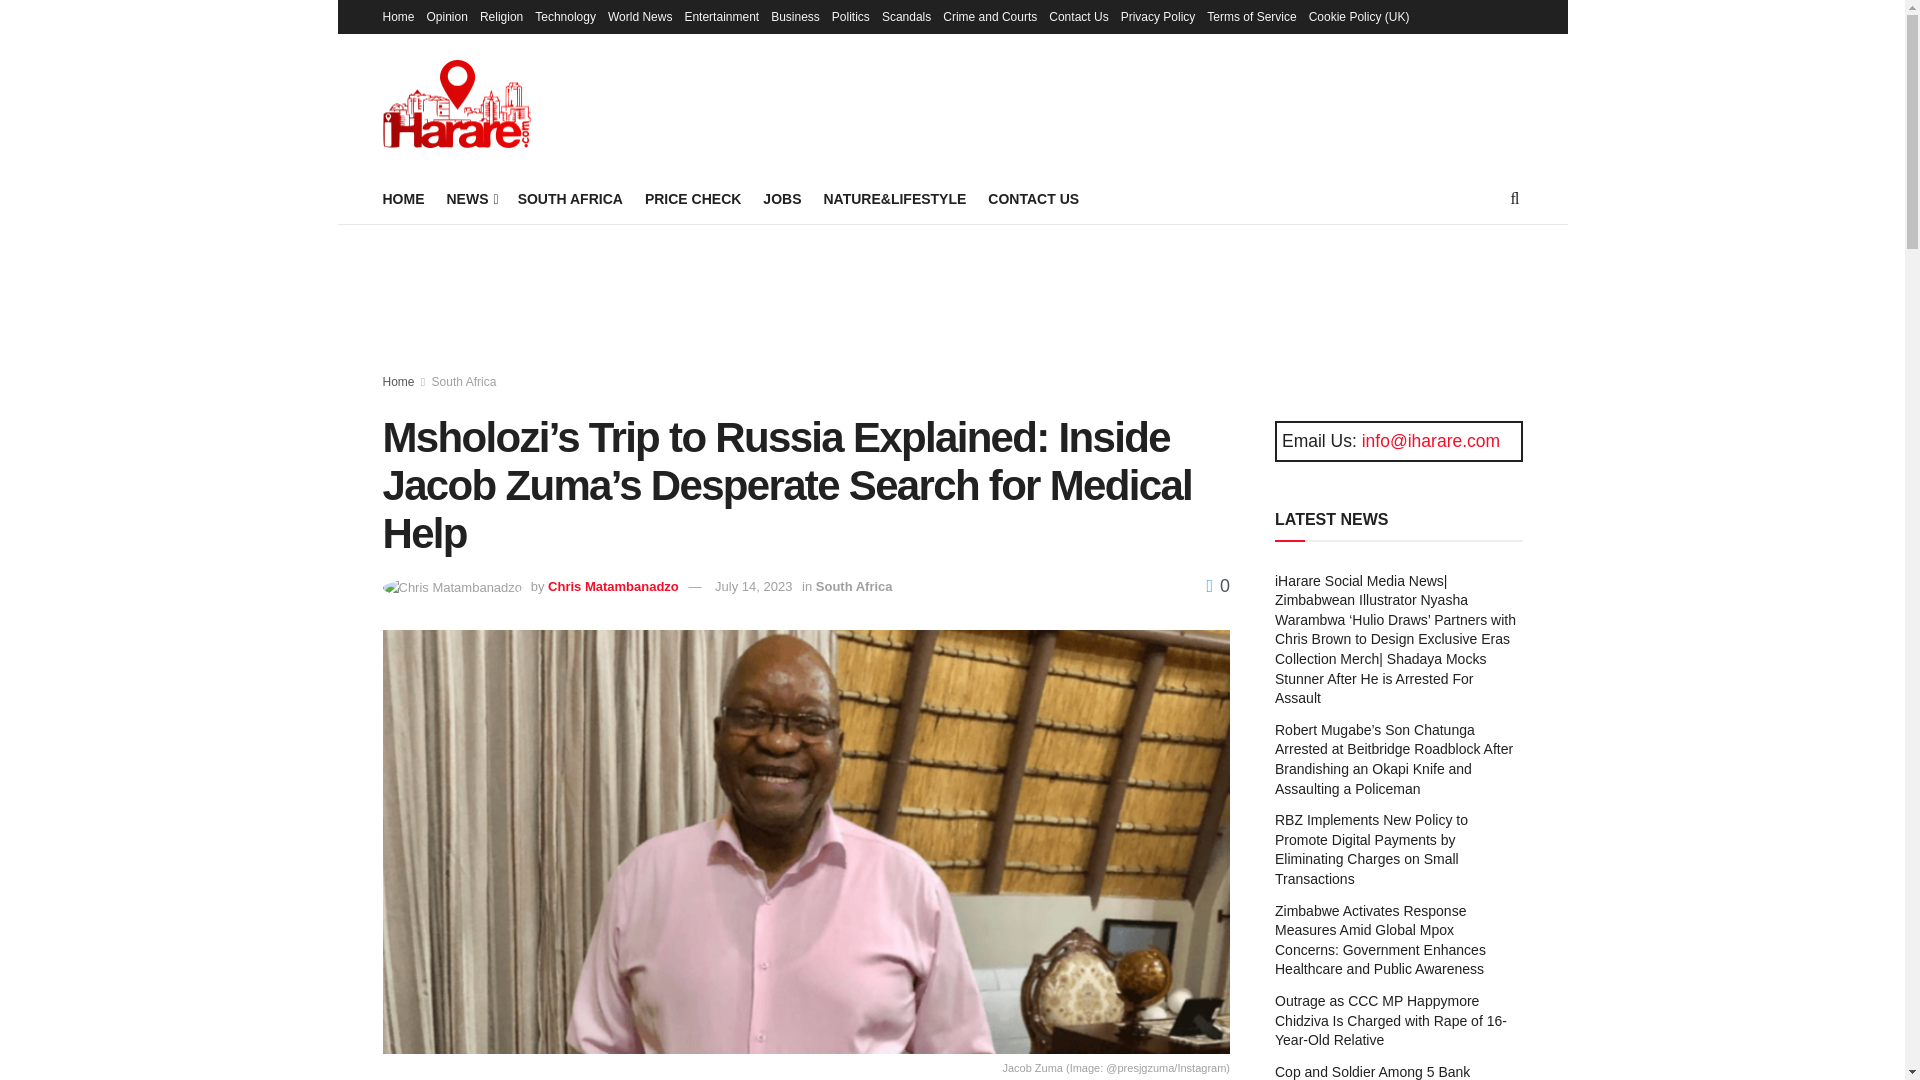  Describe the element at coordinates (403, 198) in the screenshot. I see `HOME` at that location.